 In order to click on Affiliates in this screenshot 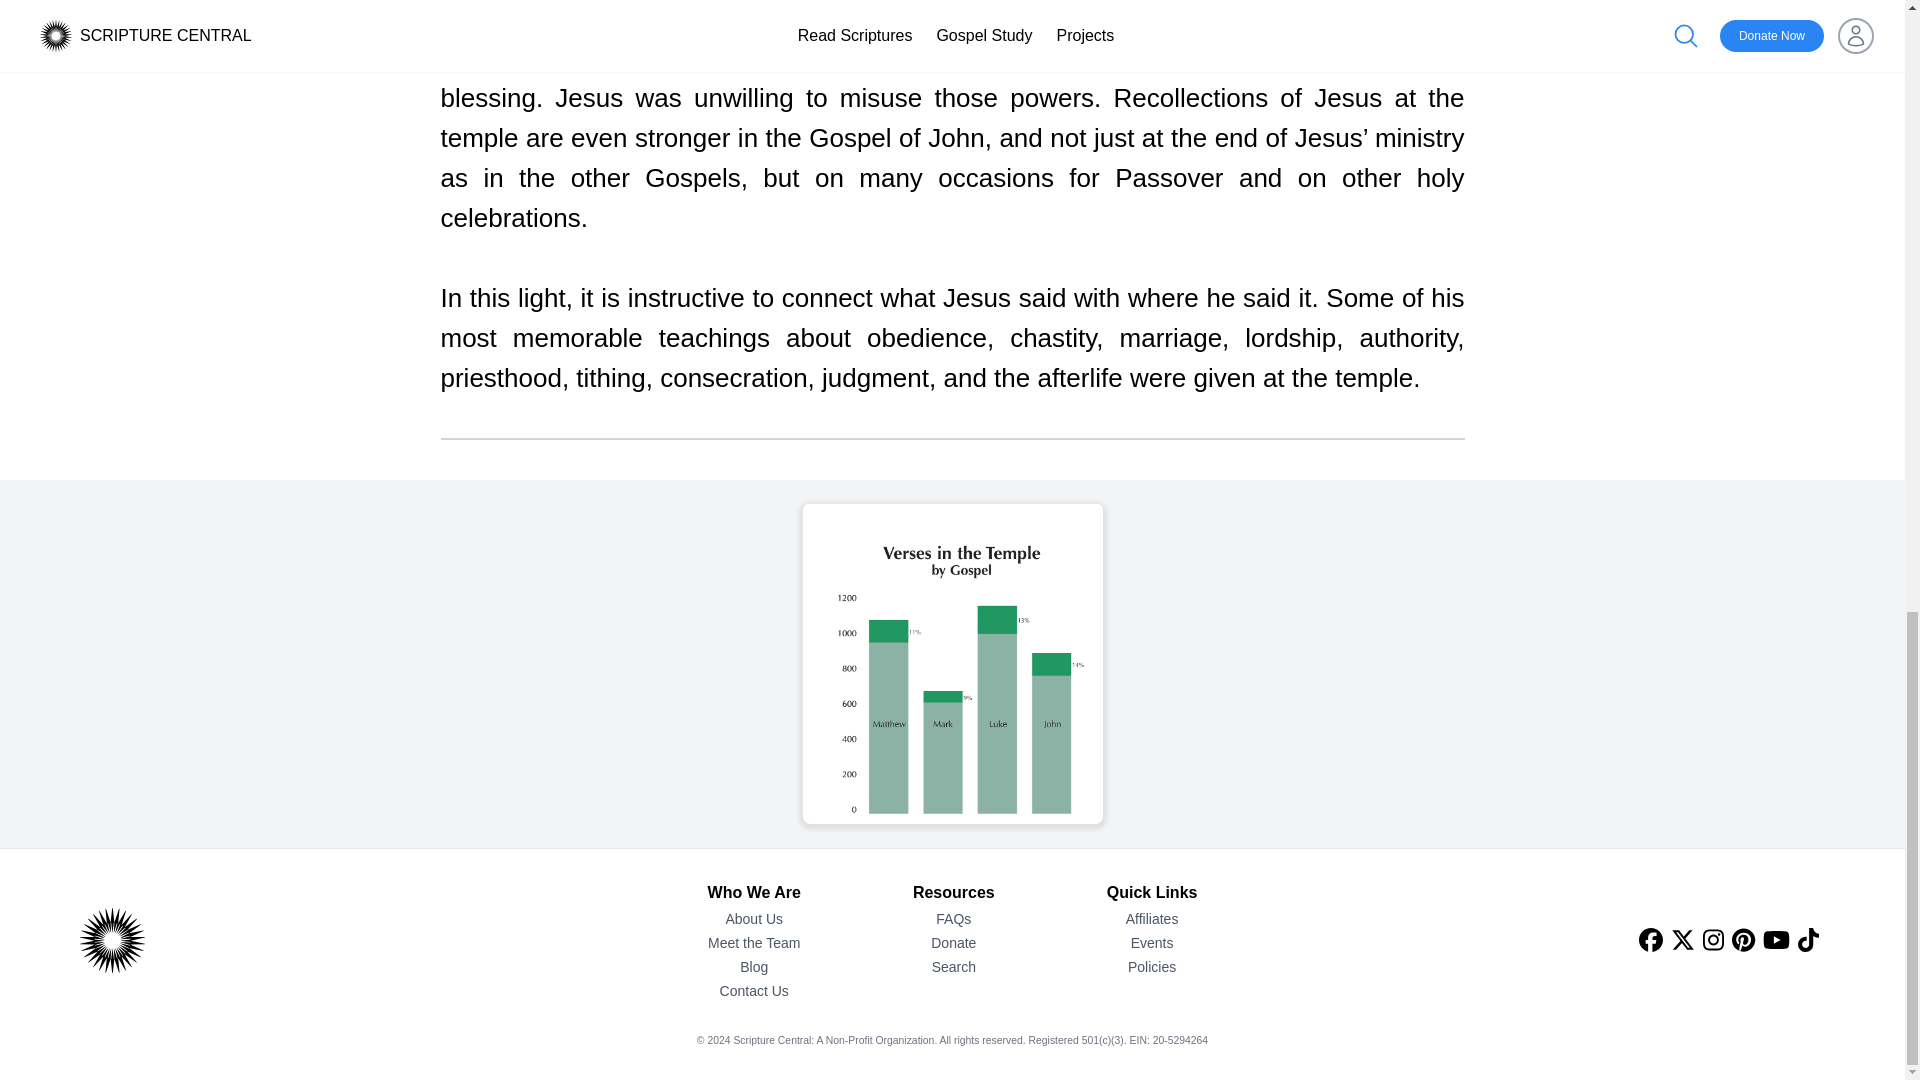, I will do `click(1152, 918)`.